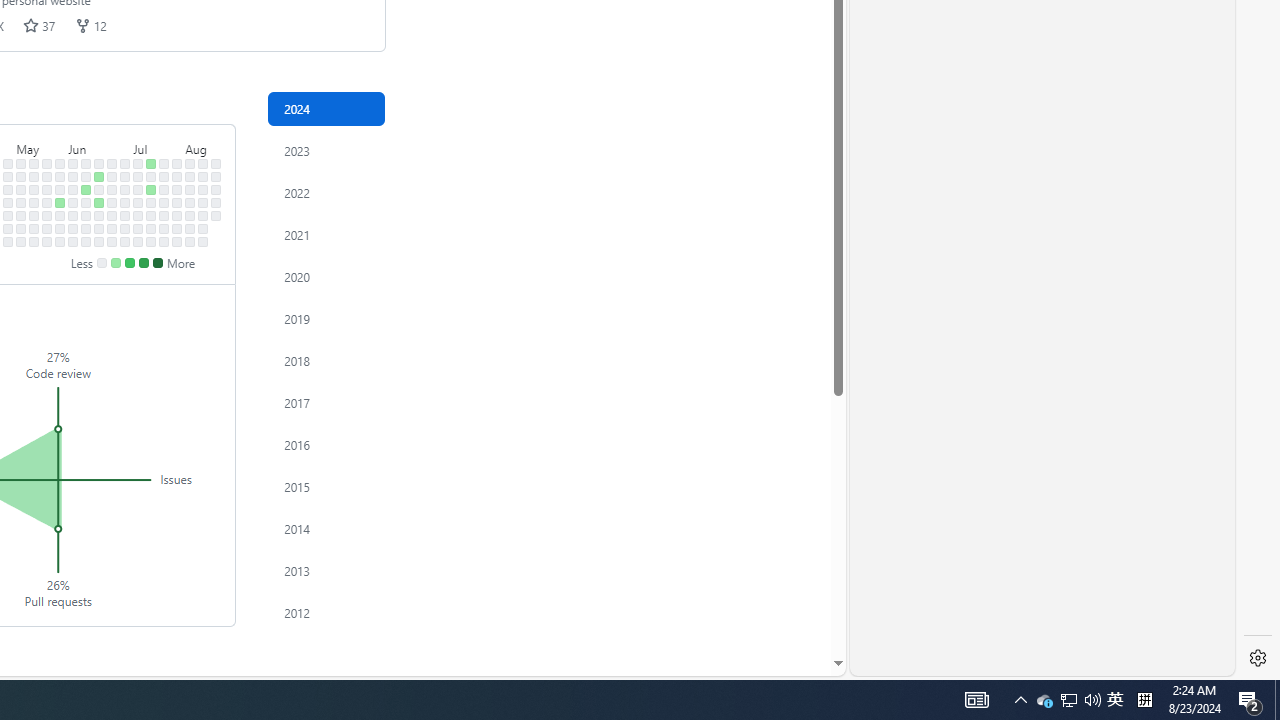  What do you see at coordinates (326, 276) in the screenshot?
I see `Contribution activity in 2020` at bounding box center [326, 276].